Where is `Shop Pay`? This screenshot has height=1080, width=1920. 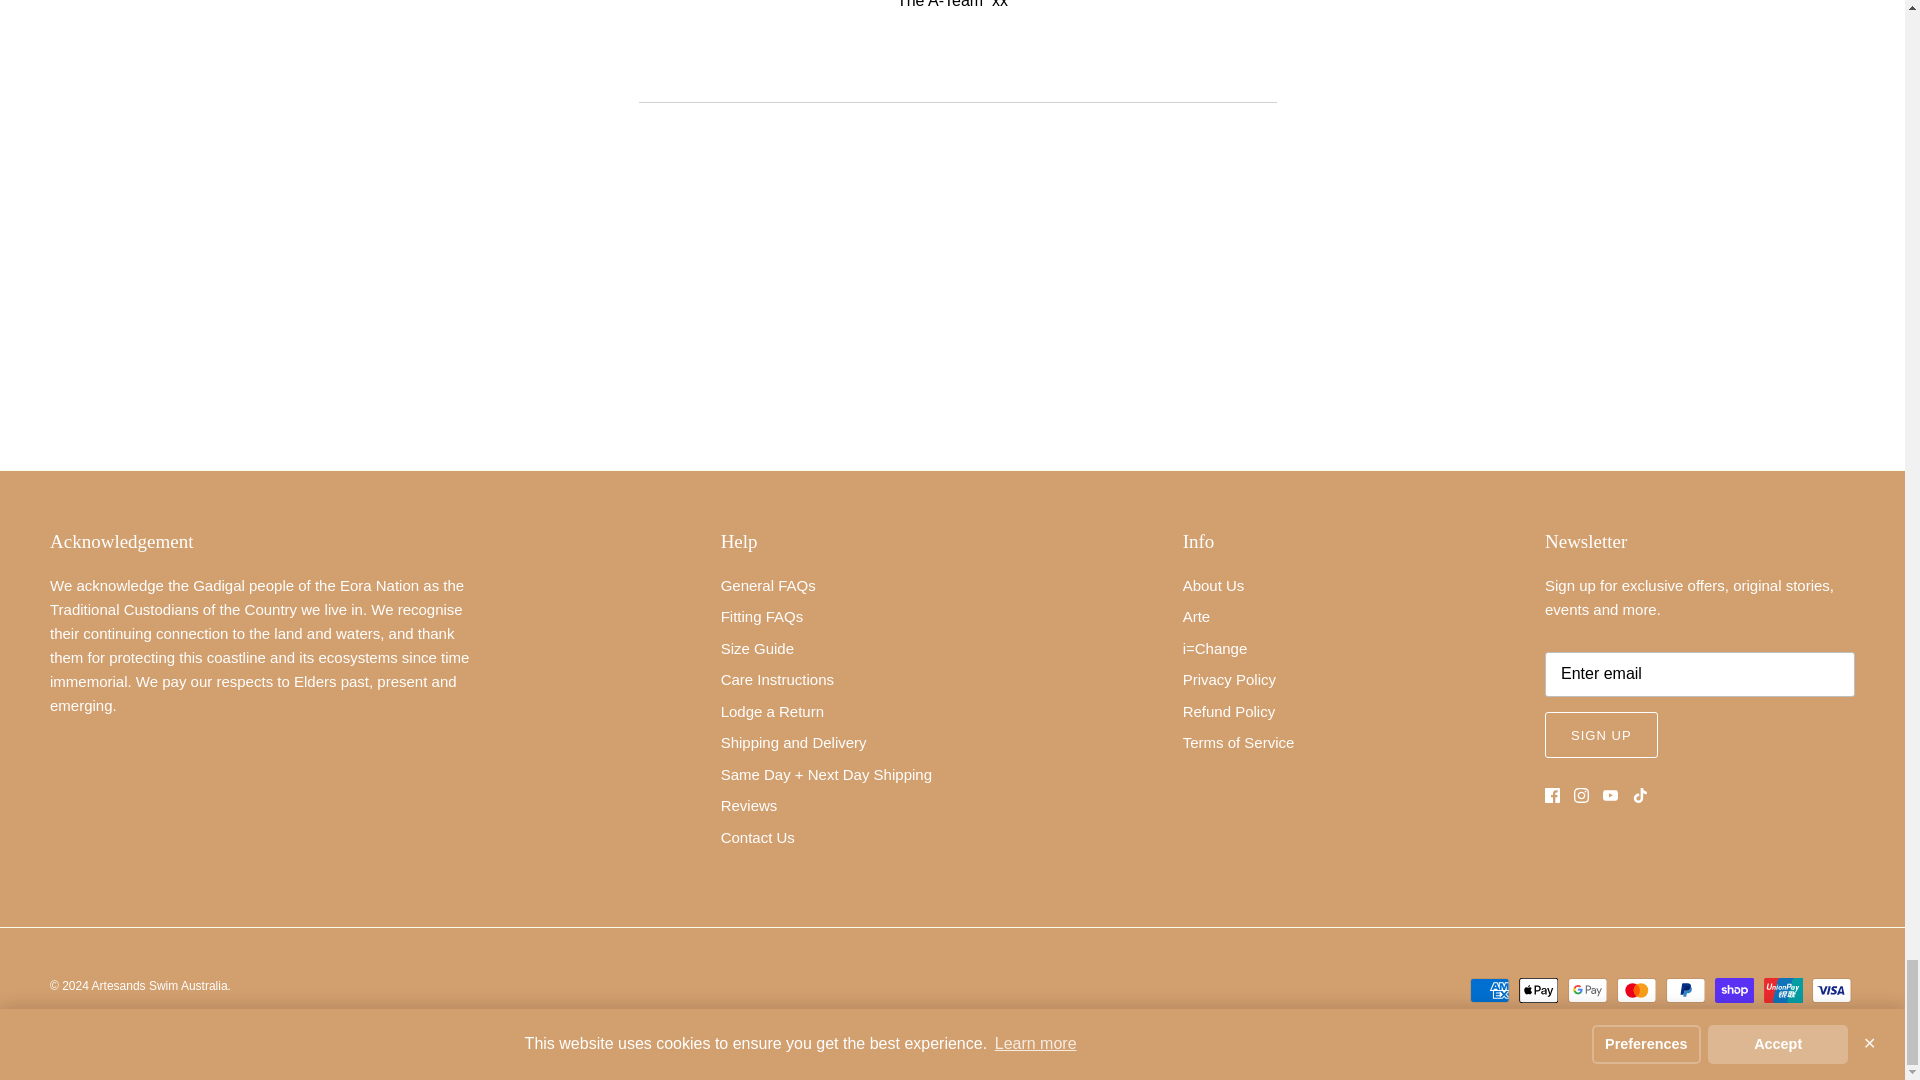 Shop Pay is located at coordinates (1734, 990).